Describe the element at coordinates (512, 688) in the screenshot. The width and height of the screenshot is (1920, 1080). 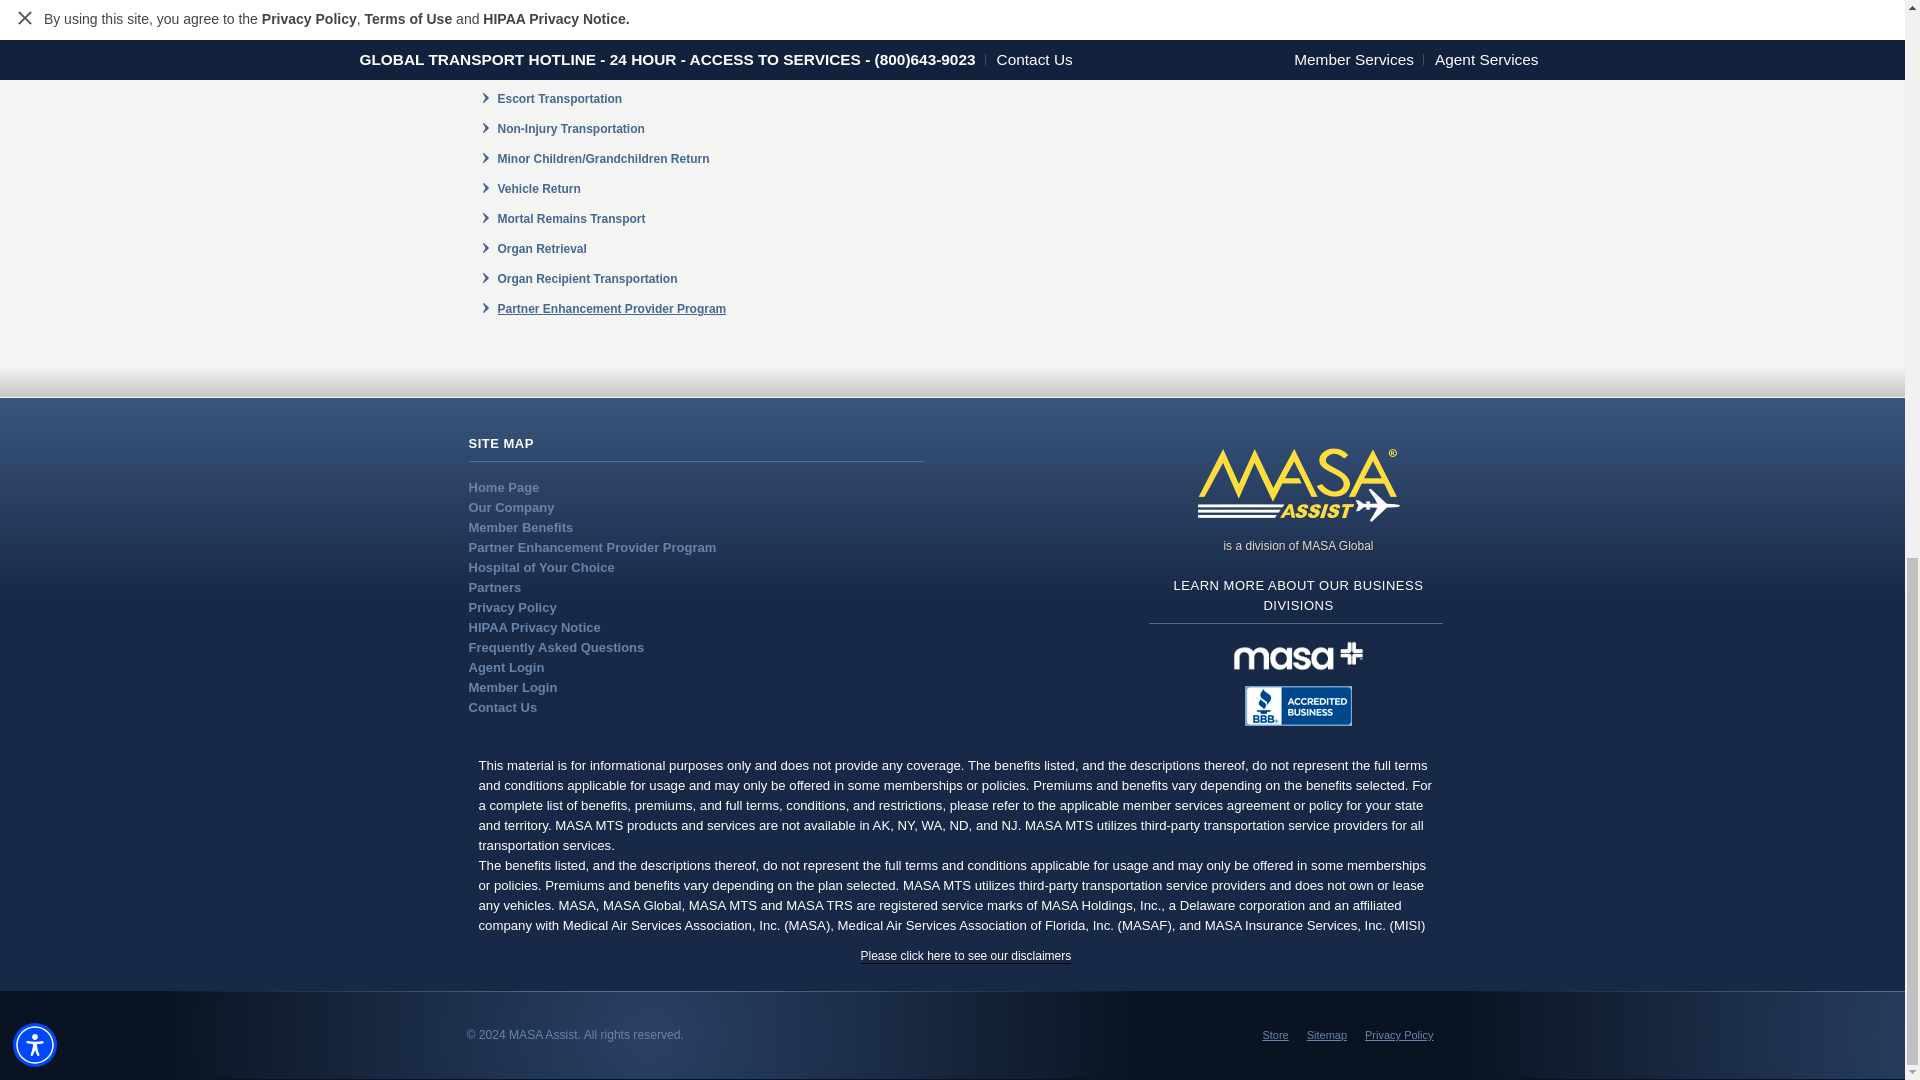
I see `Member Login` at that location.